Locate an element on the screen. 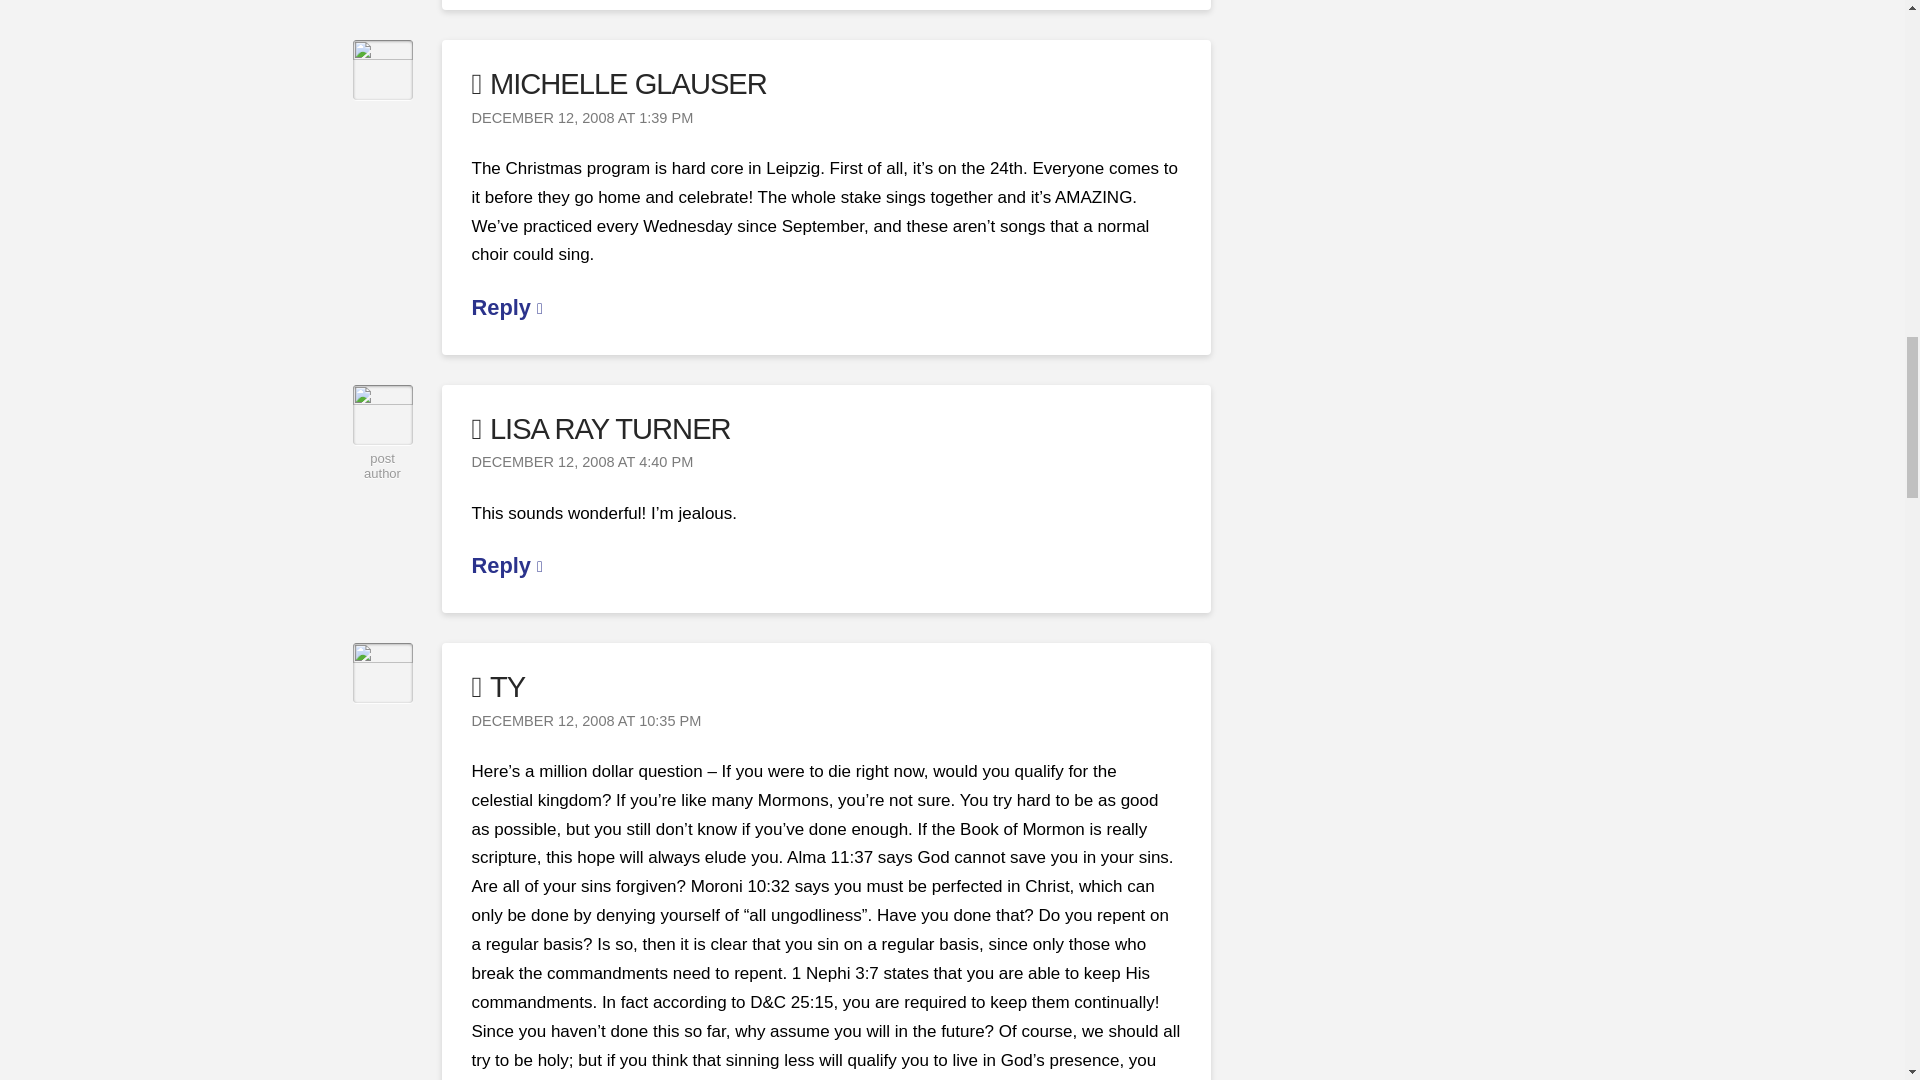  DECEMBER 12, 2008 AT 1:39 PM is located at coordinates (582, 118).